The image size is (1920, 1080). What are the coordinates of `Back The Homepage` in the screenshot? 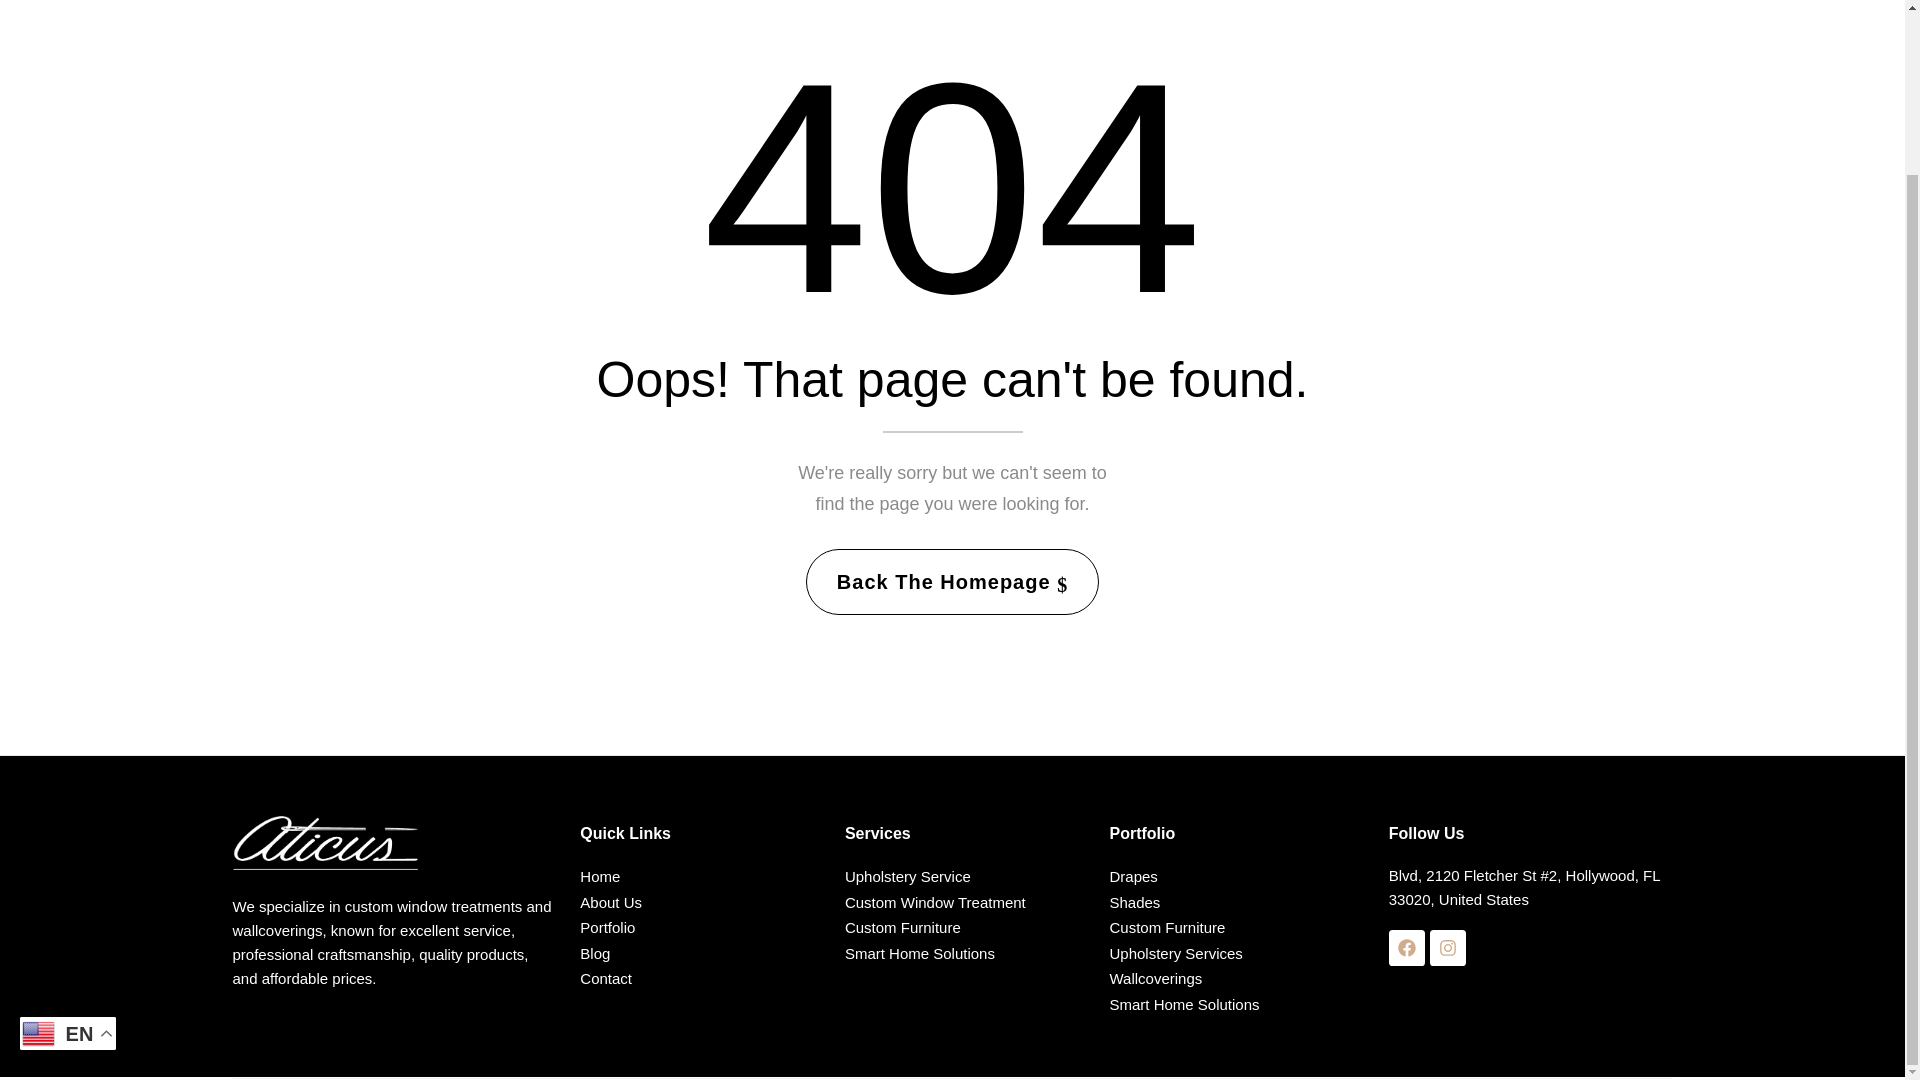 It's located at (952, 581).